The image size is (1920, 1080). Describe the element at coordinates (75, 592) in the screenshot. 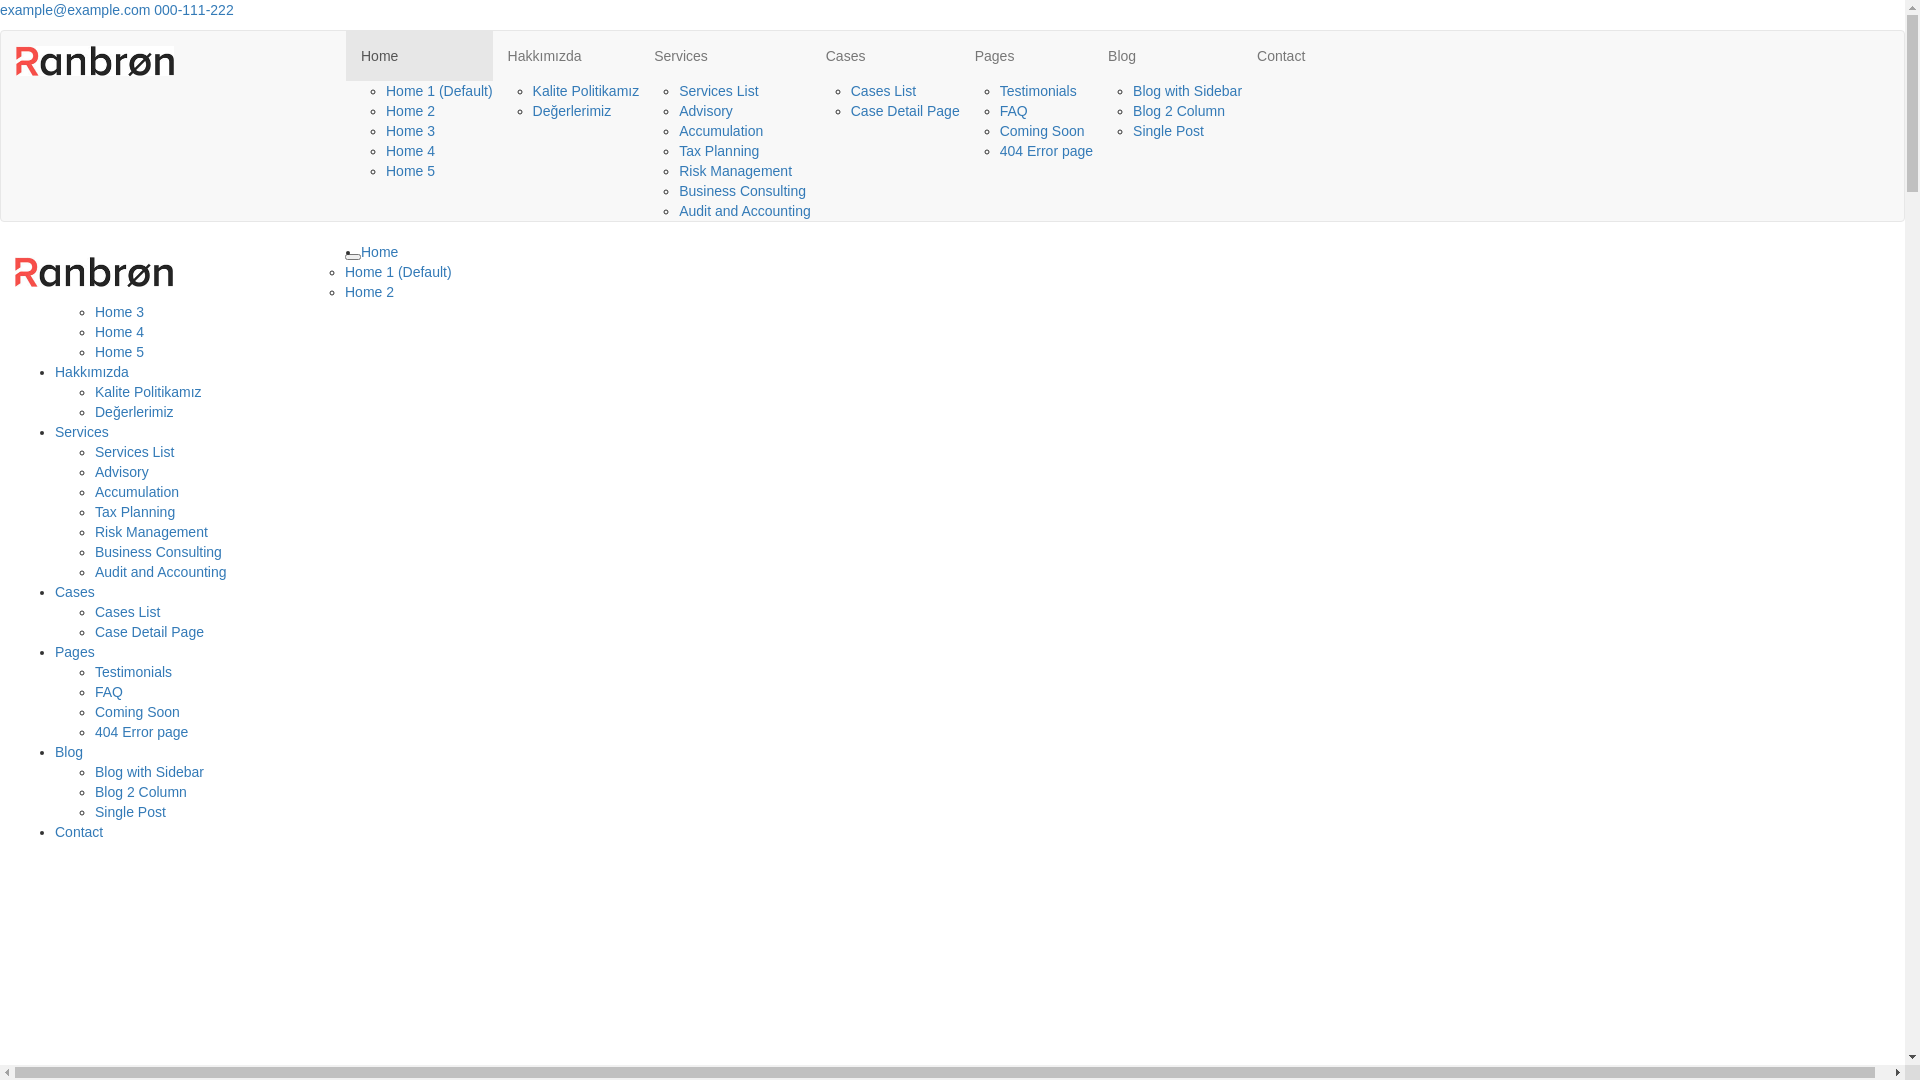

I see `Cases` at that location.